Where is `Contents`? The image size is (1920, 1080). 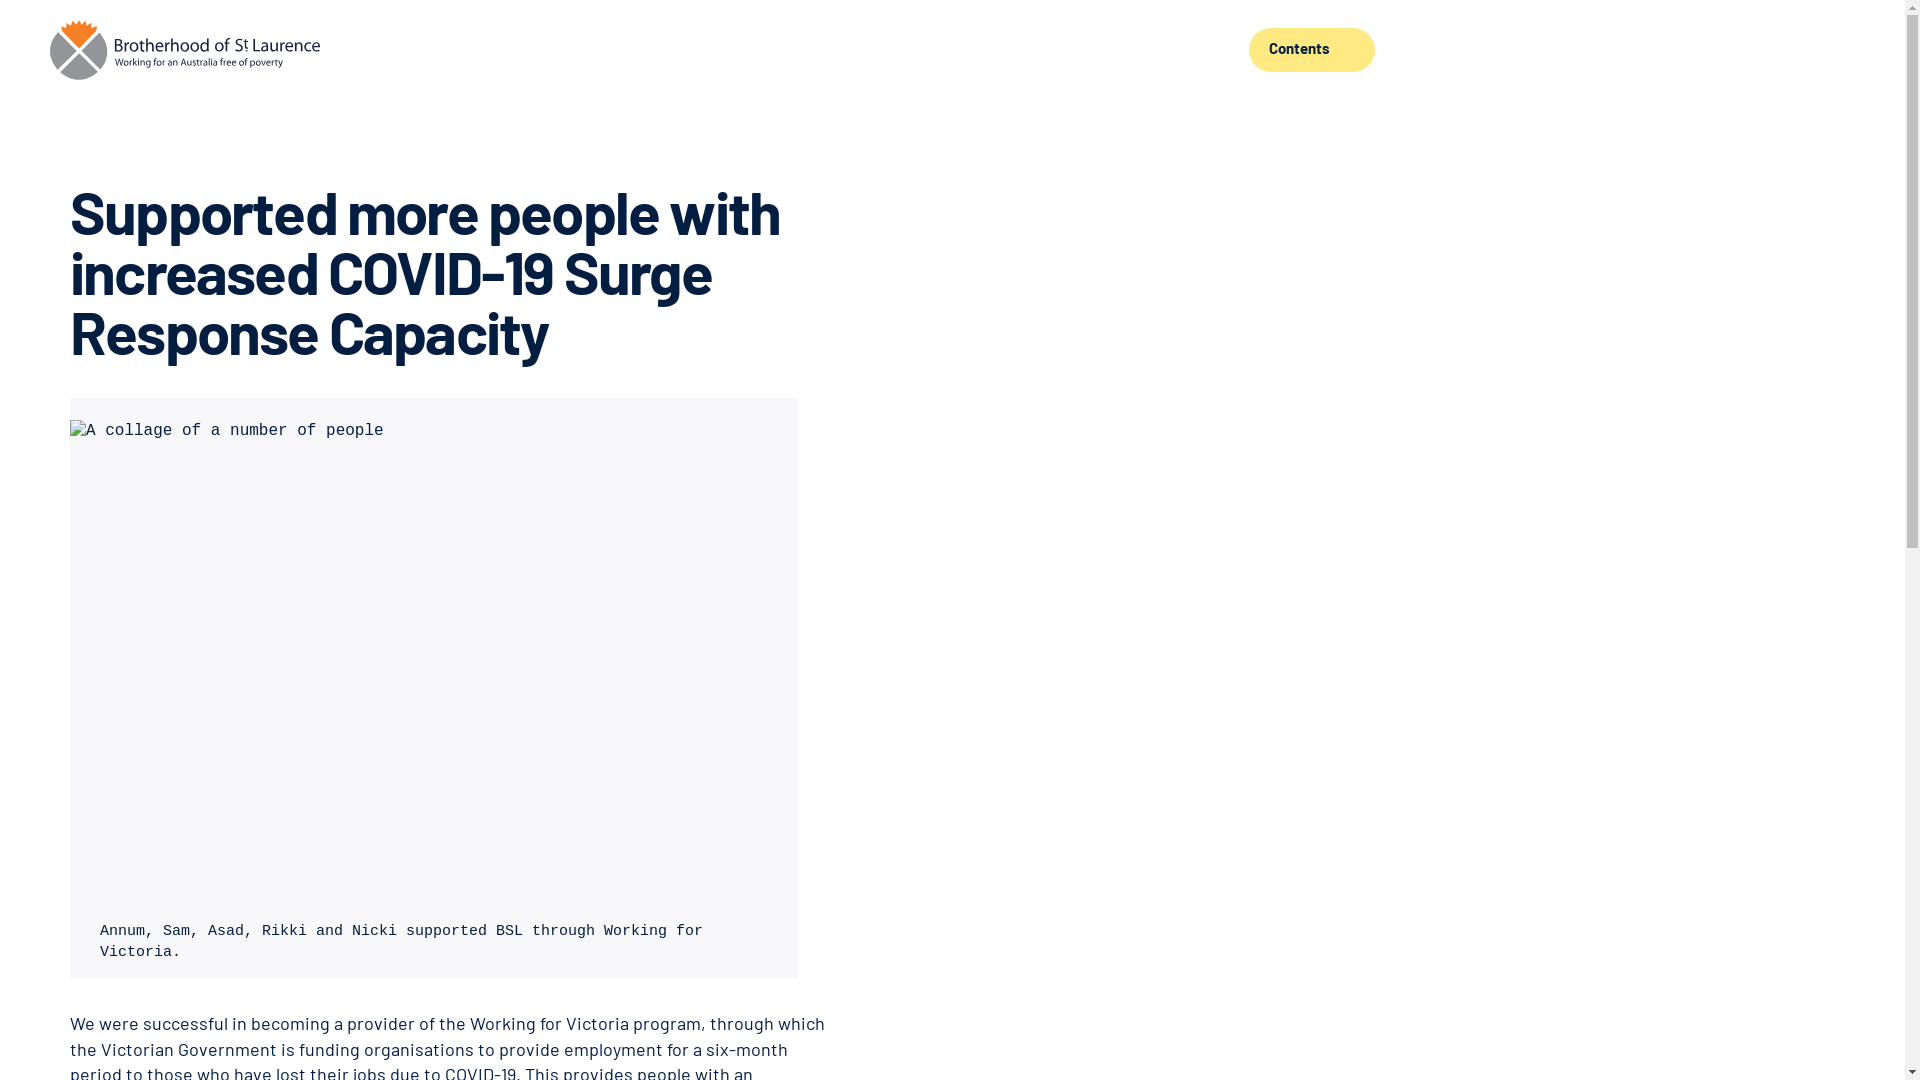
Contents is located at coordinates (1312, 50).